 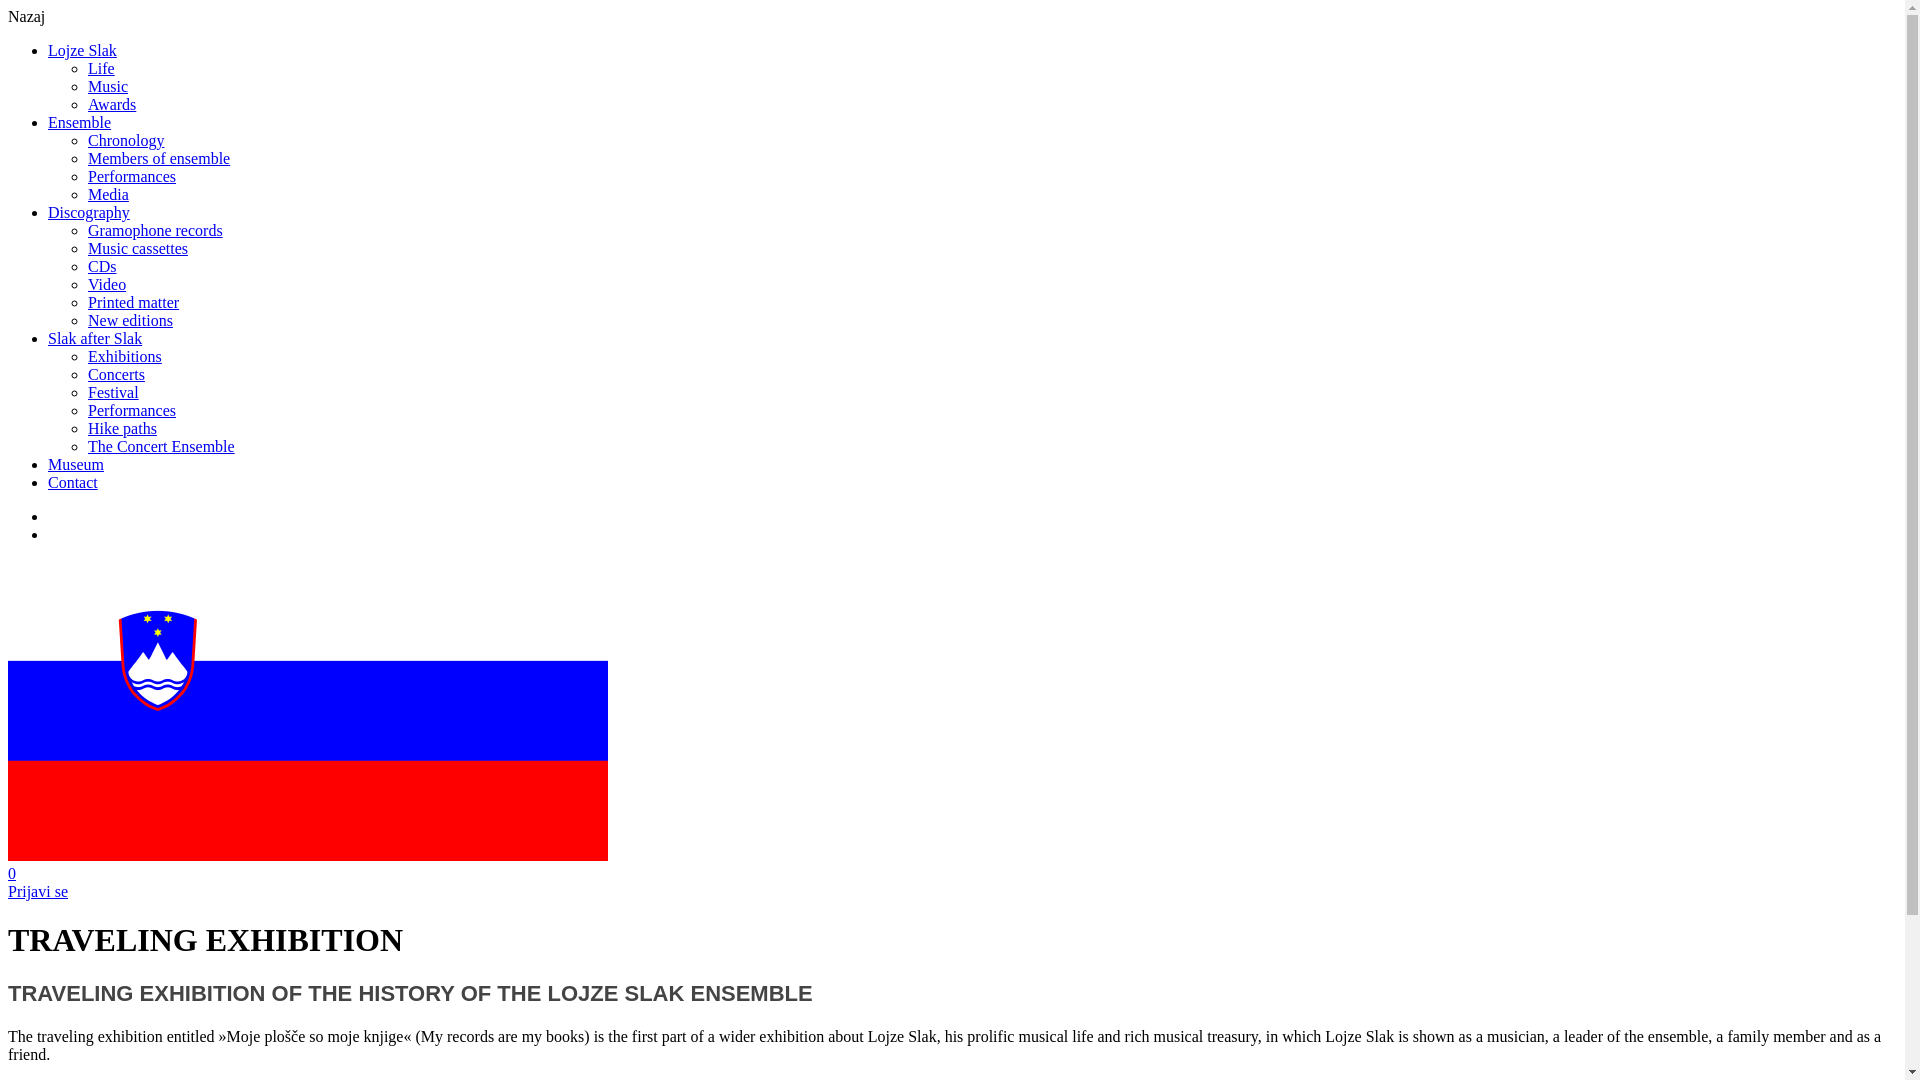 I want to click on Chronology, so click(x=126, y=140).